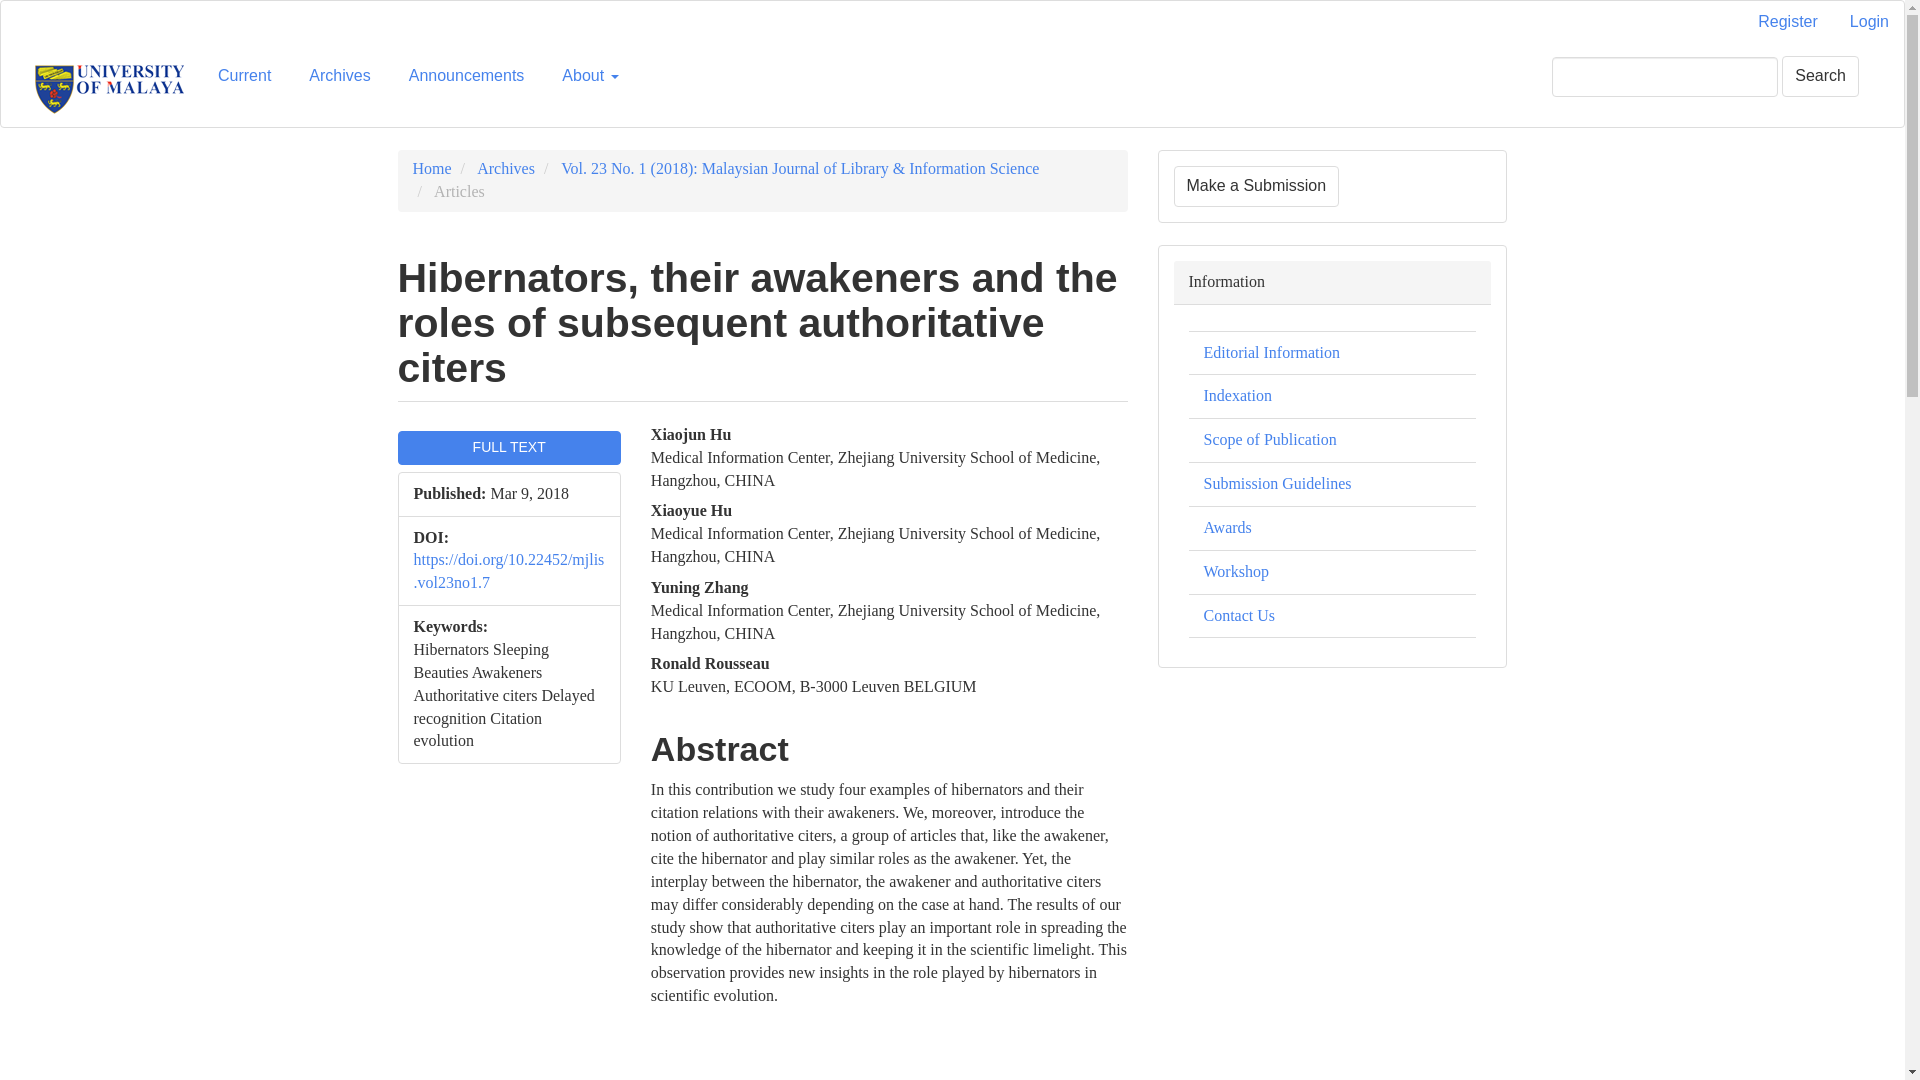 The height and width of the screenshot is (1080, 1920). What do you see at coordinates (432, 168) in the screenshot?
I see `Home` at bounding box center [432, 168].